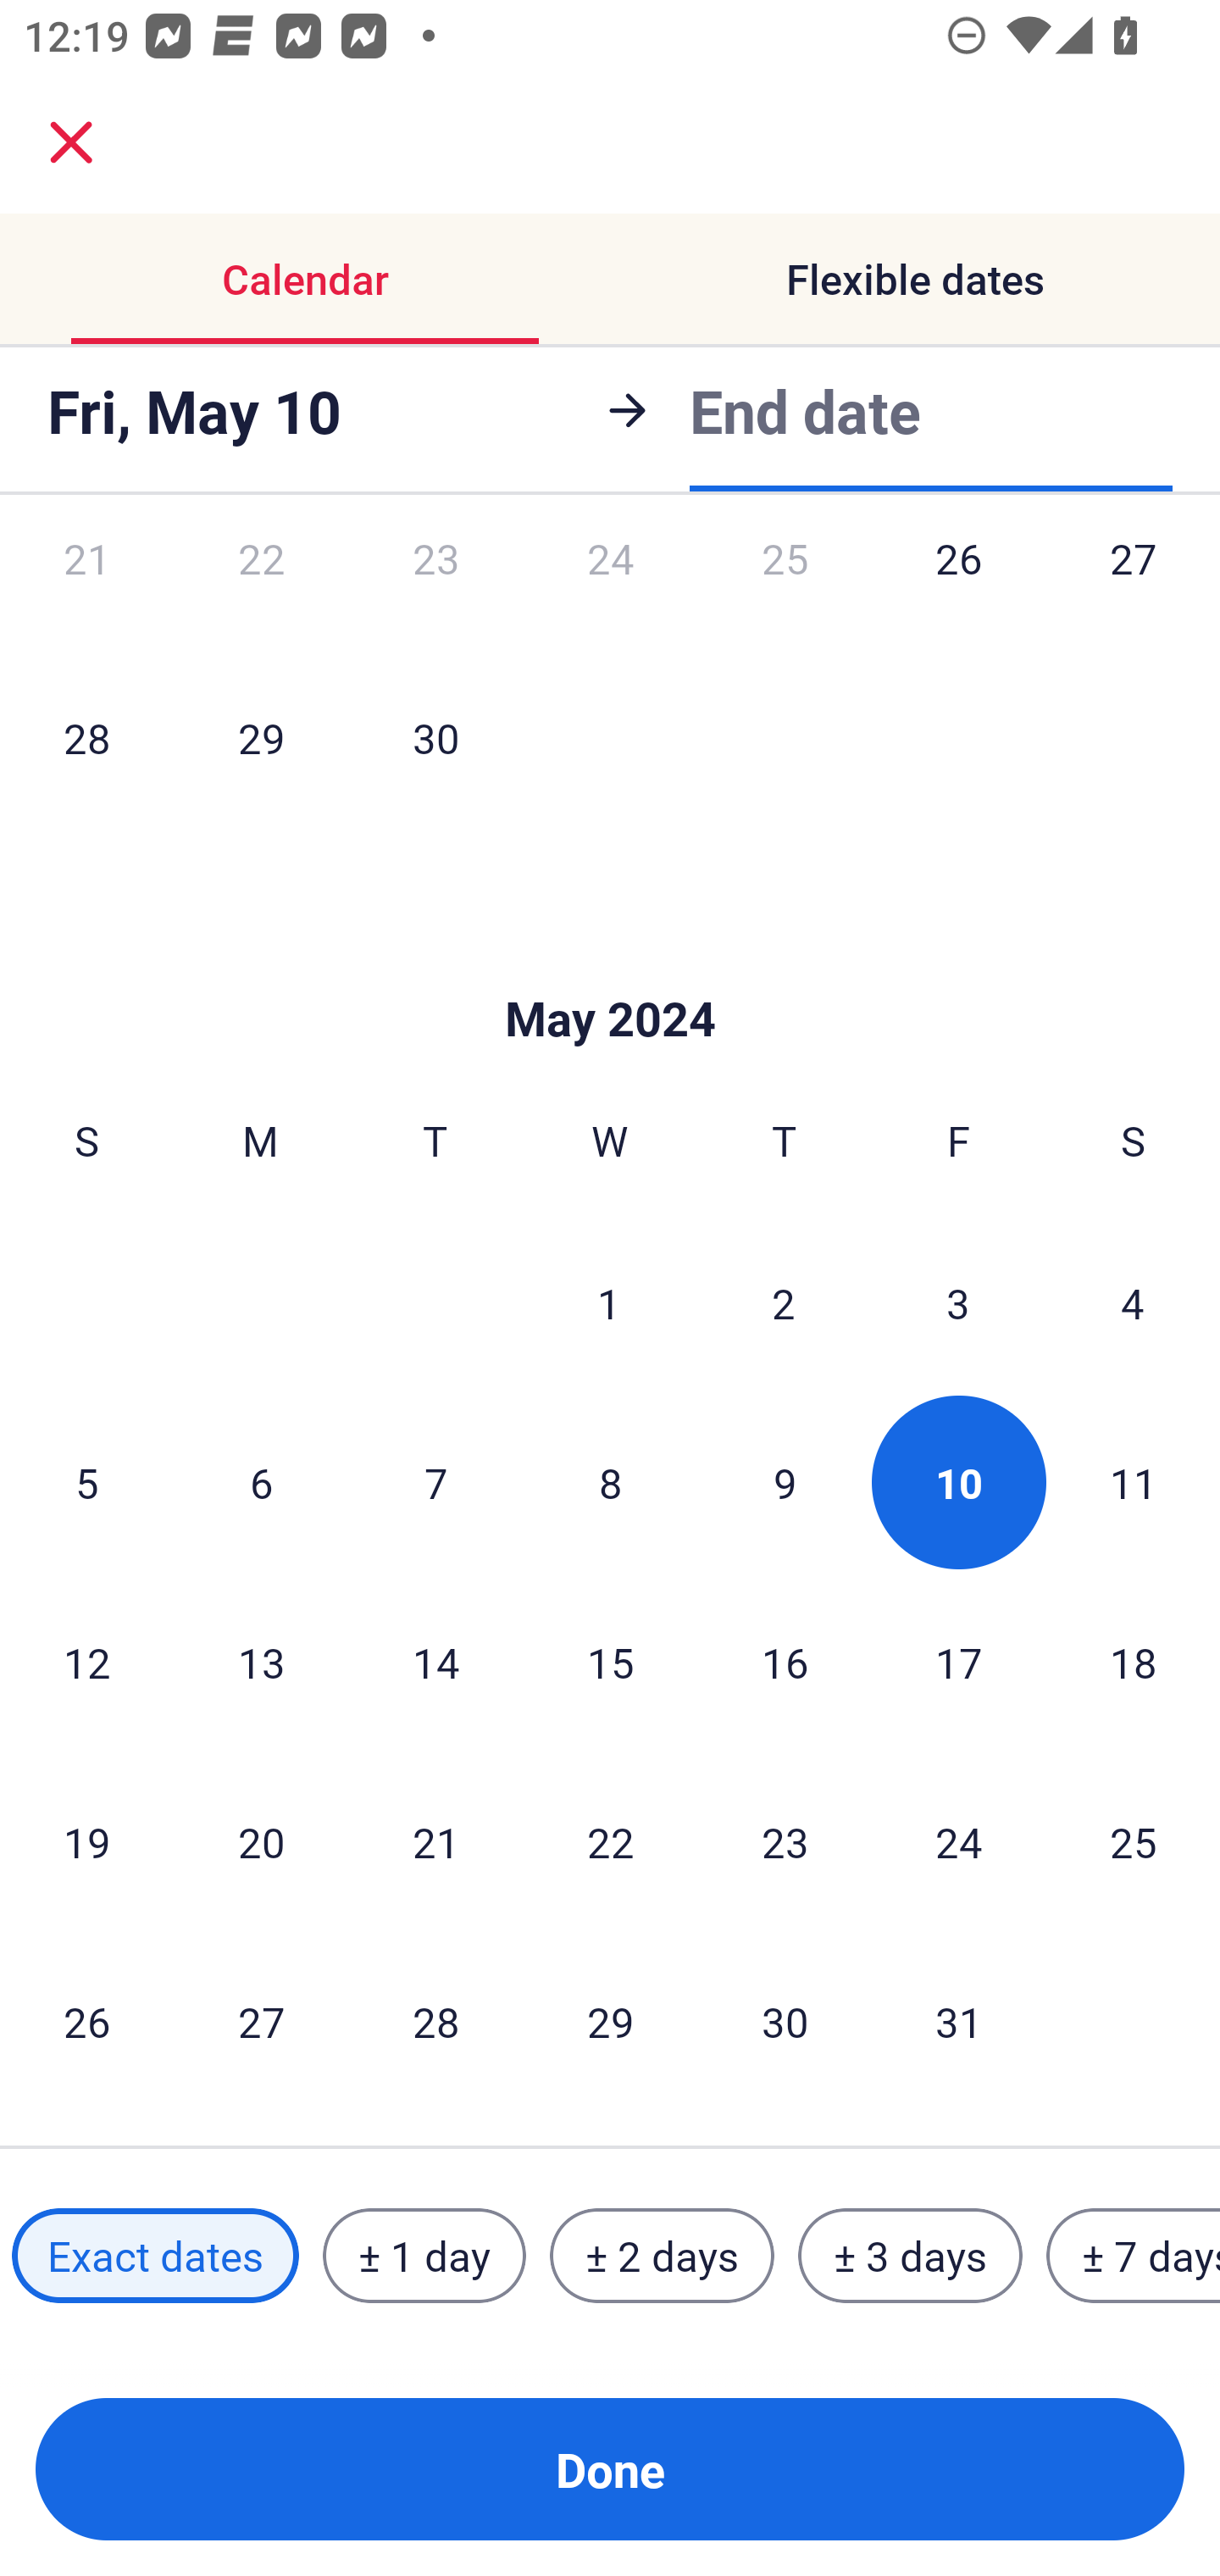 Image resolution: width=1220 pixels, height=2576 pixels. Describe the element at coordinates (785, 593) in the screenshot. I see `25 Thursday, April 25, 2024` at that location.